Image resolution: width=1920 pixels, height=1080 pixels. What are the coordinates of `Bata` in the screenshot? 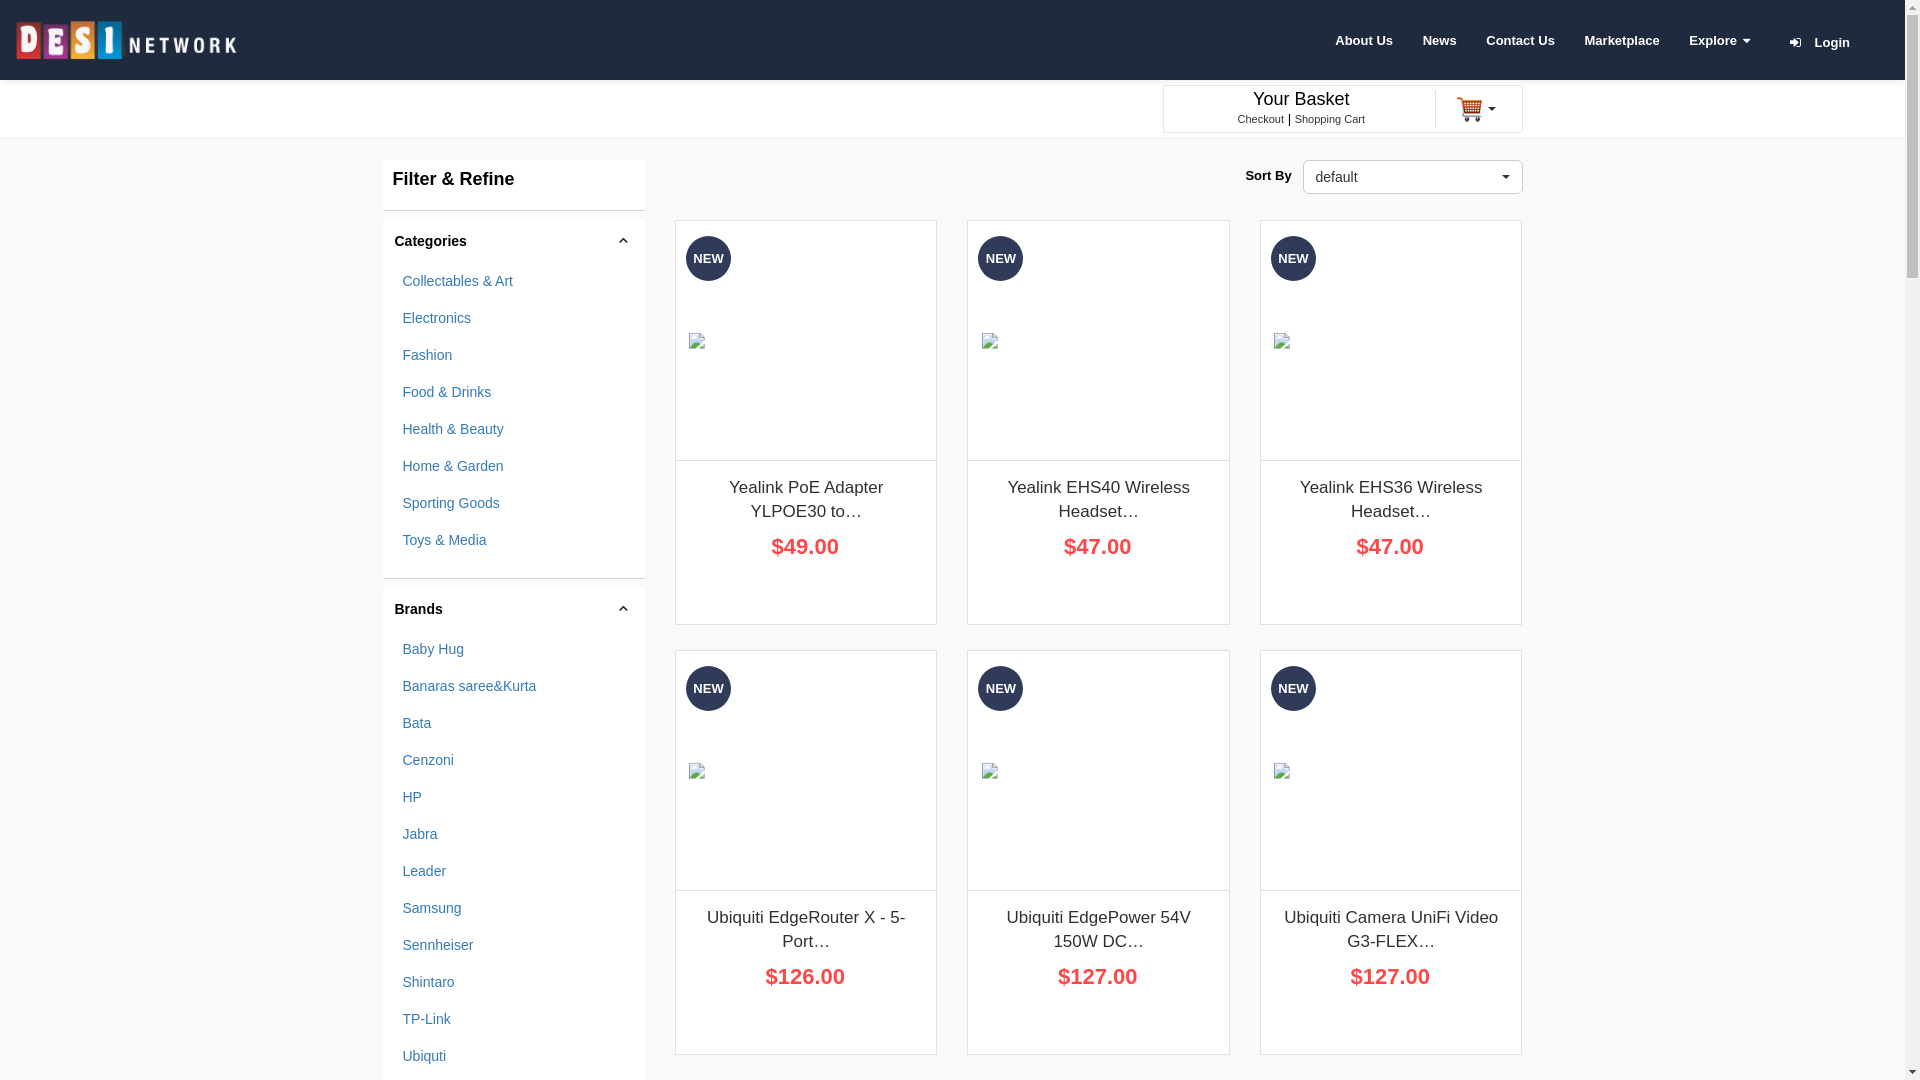 It's located at (514, 723).